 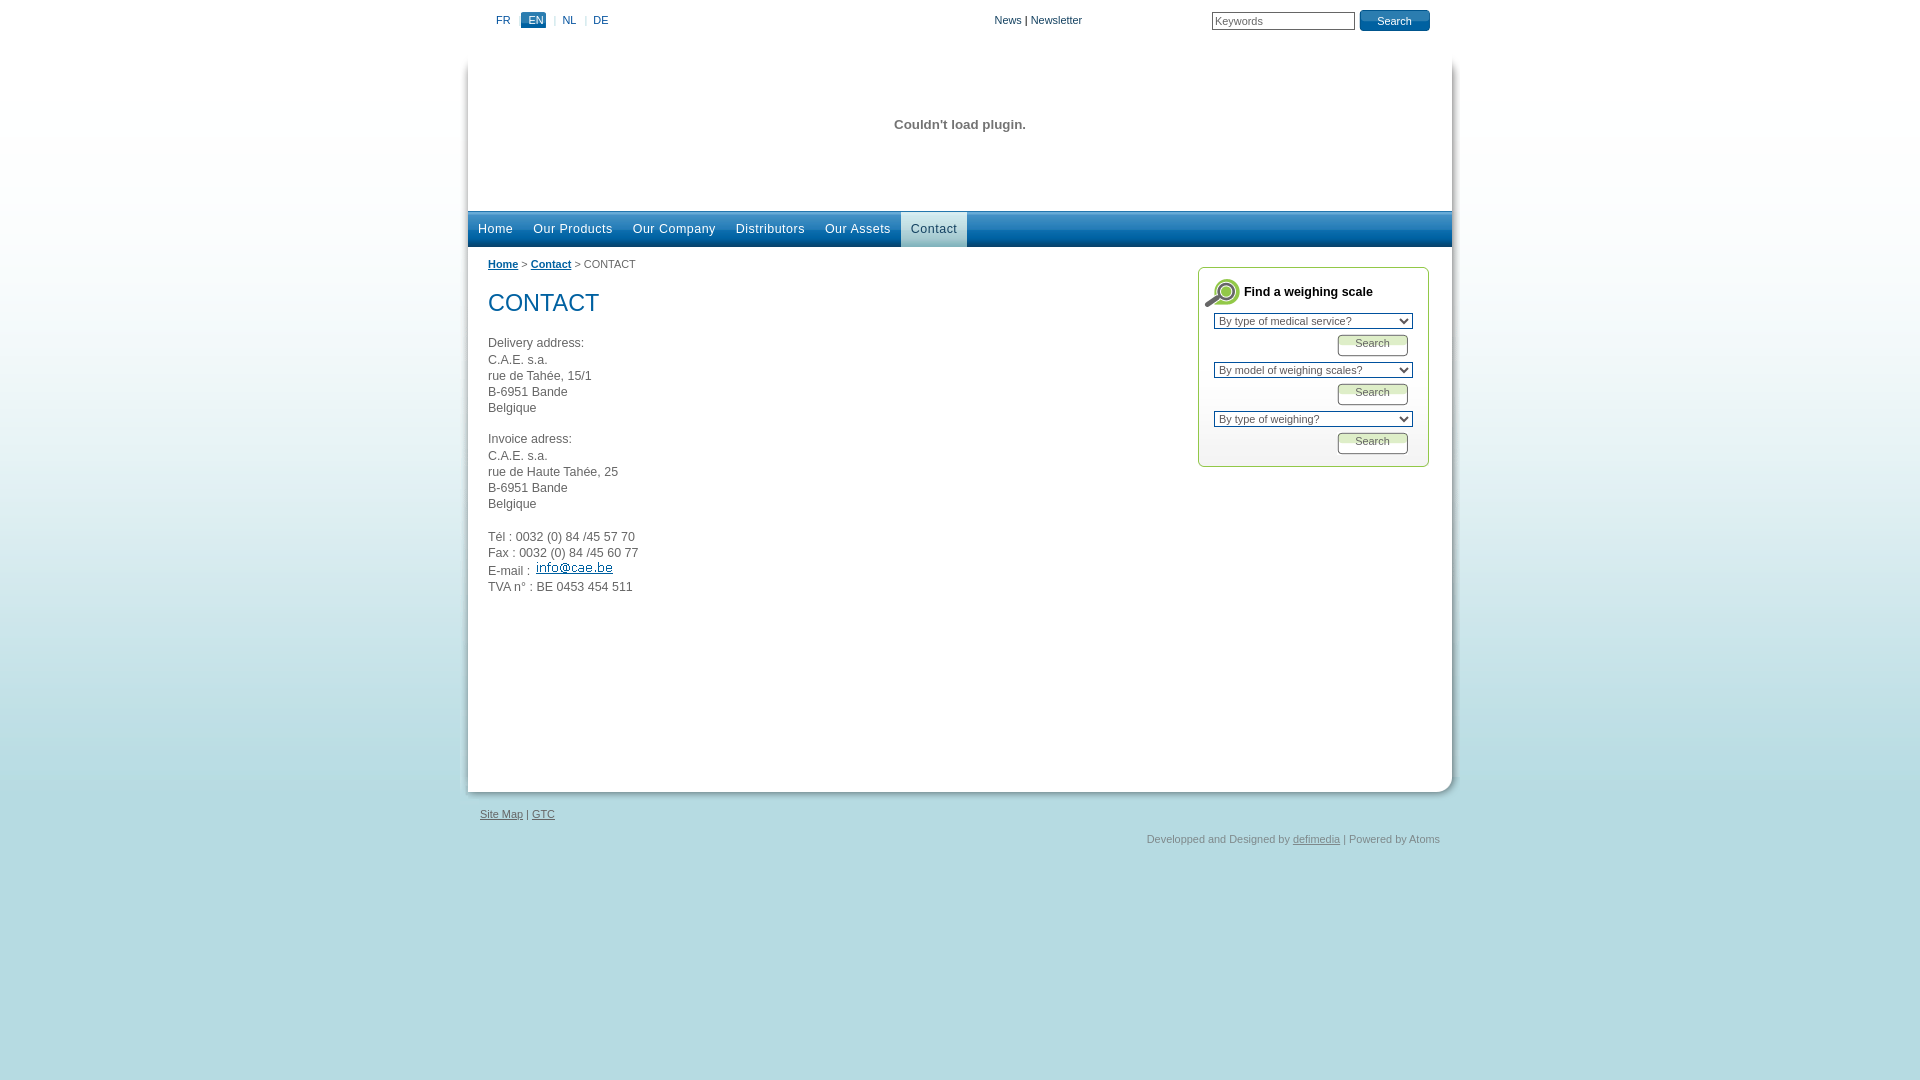 I want to click on Our Company, so click(x=674, y=230).